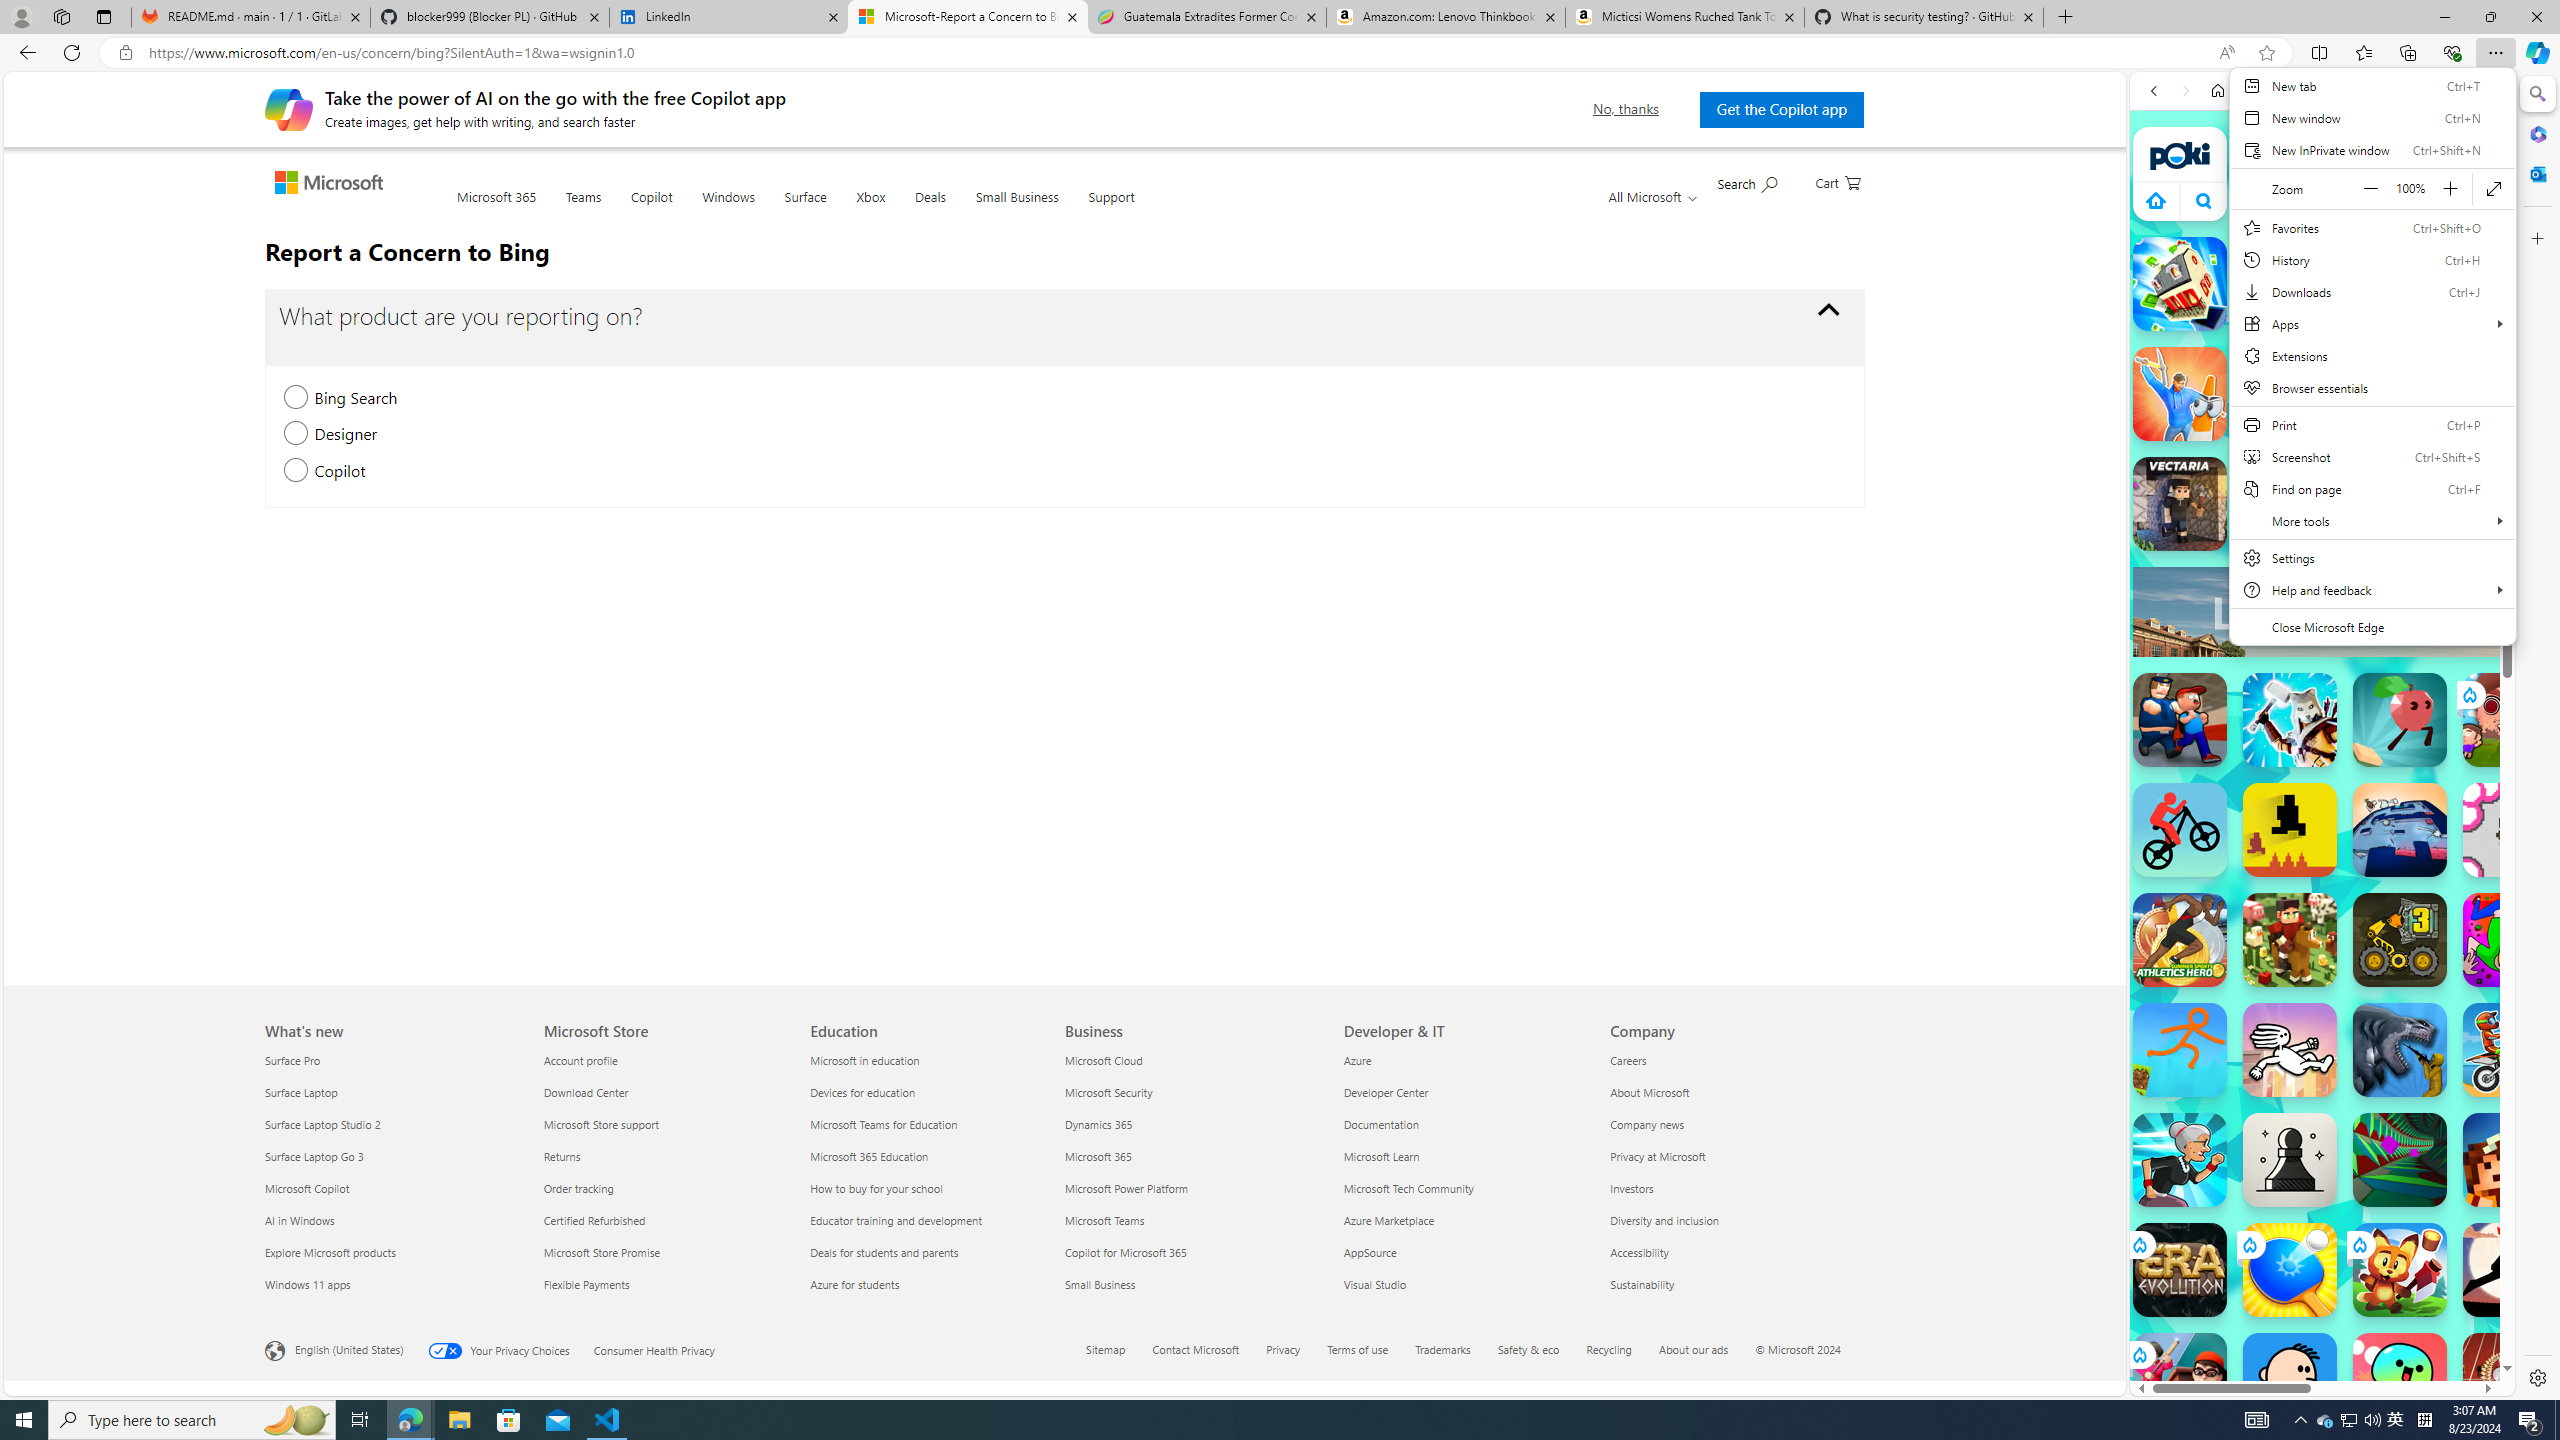  I want to click on Privacy at Microsoft Company, so click(1657, 1155).